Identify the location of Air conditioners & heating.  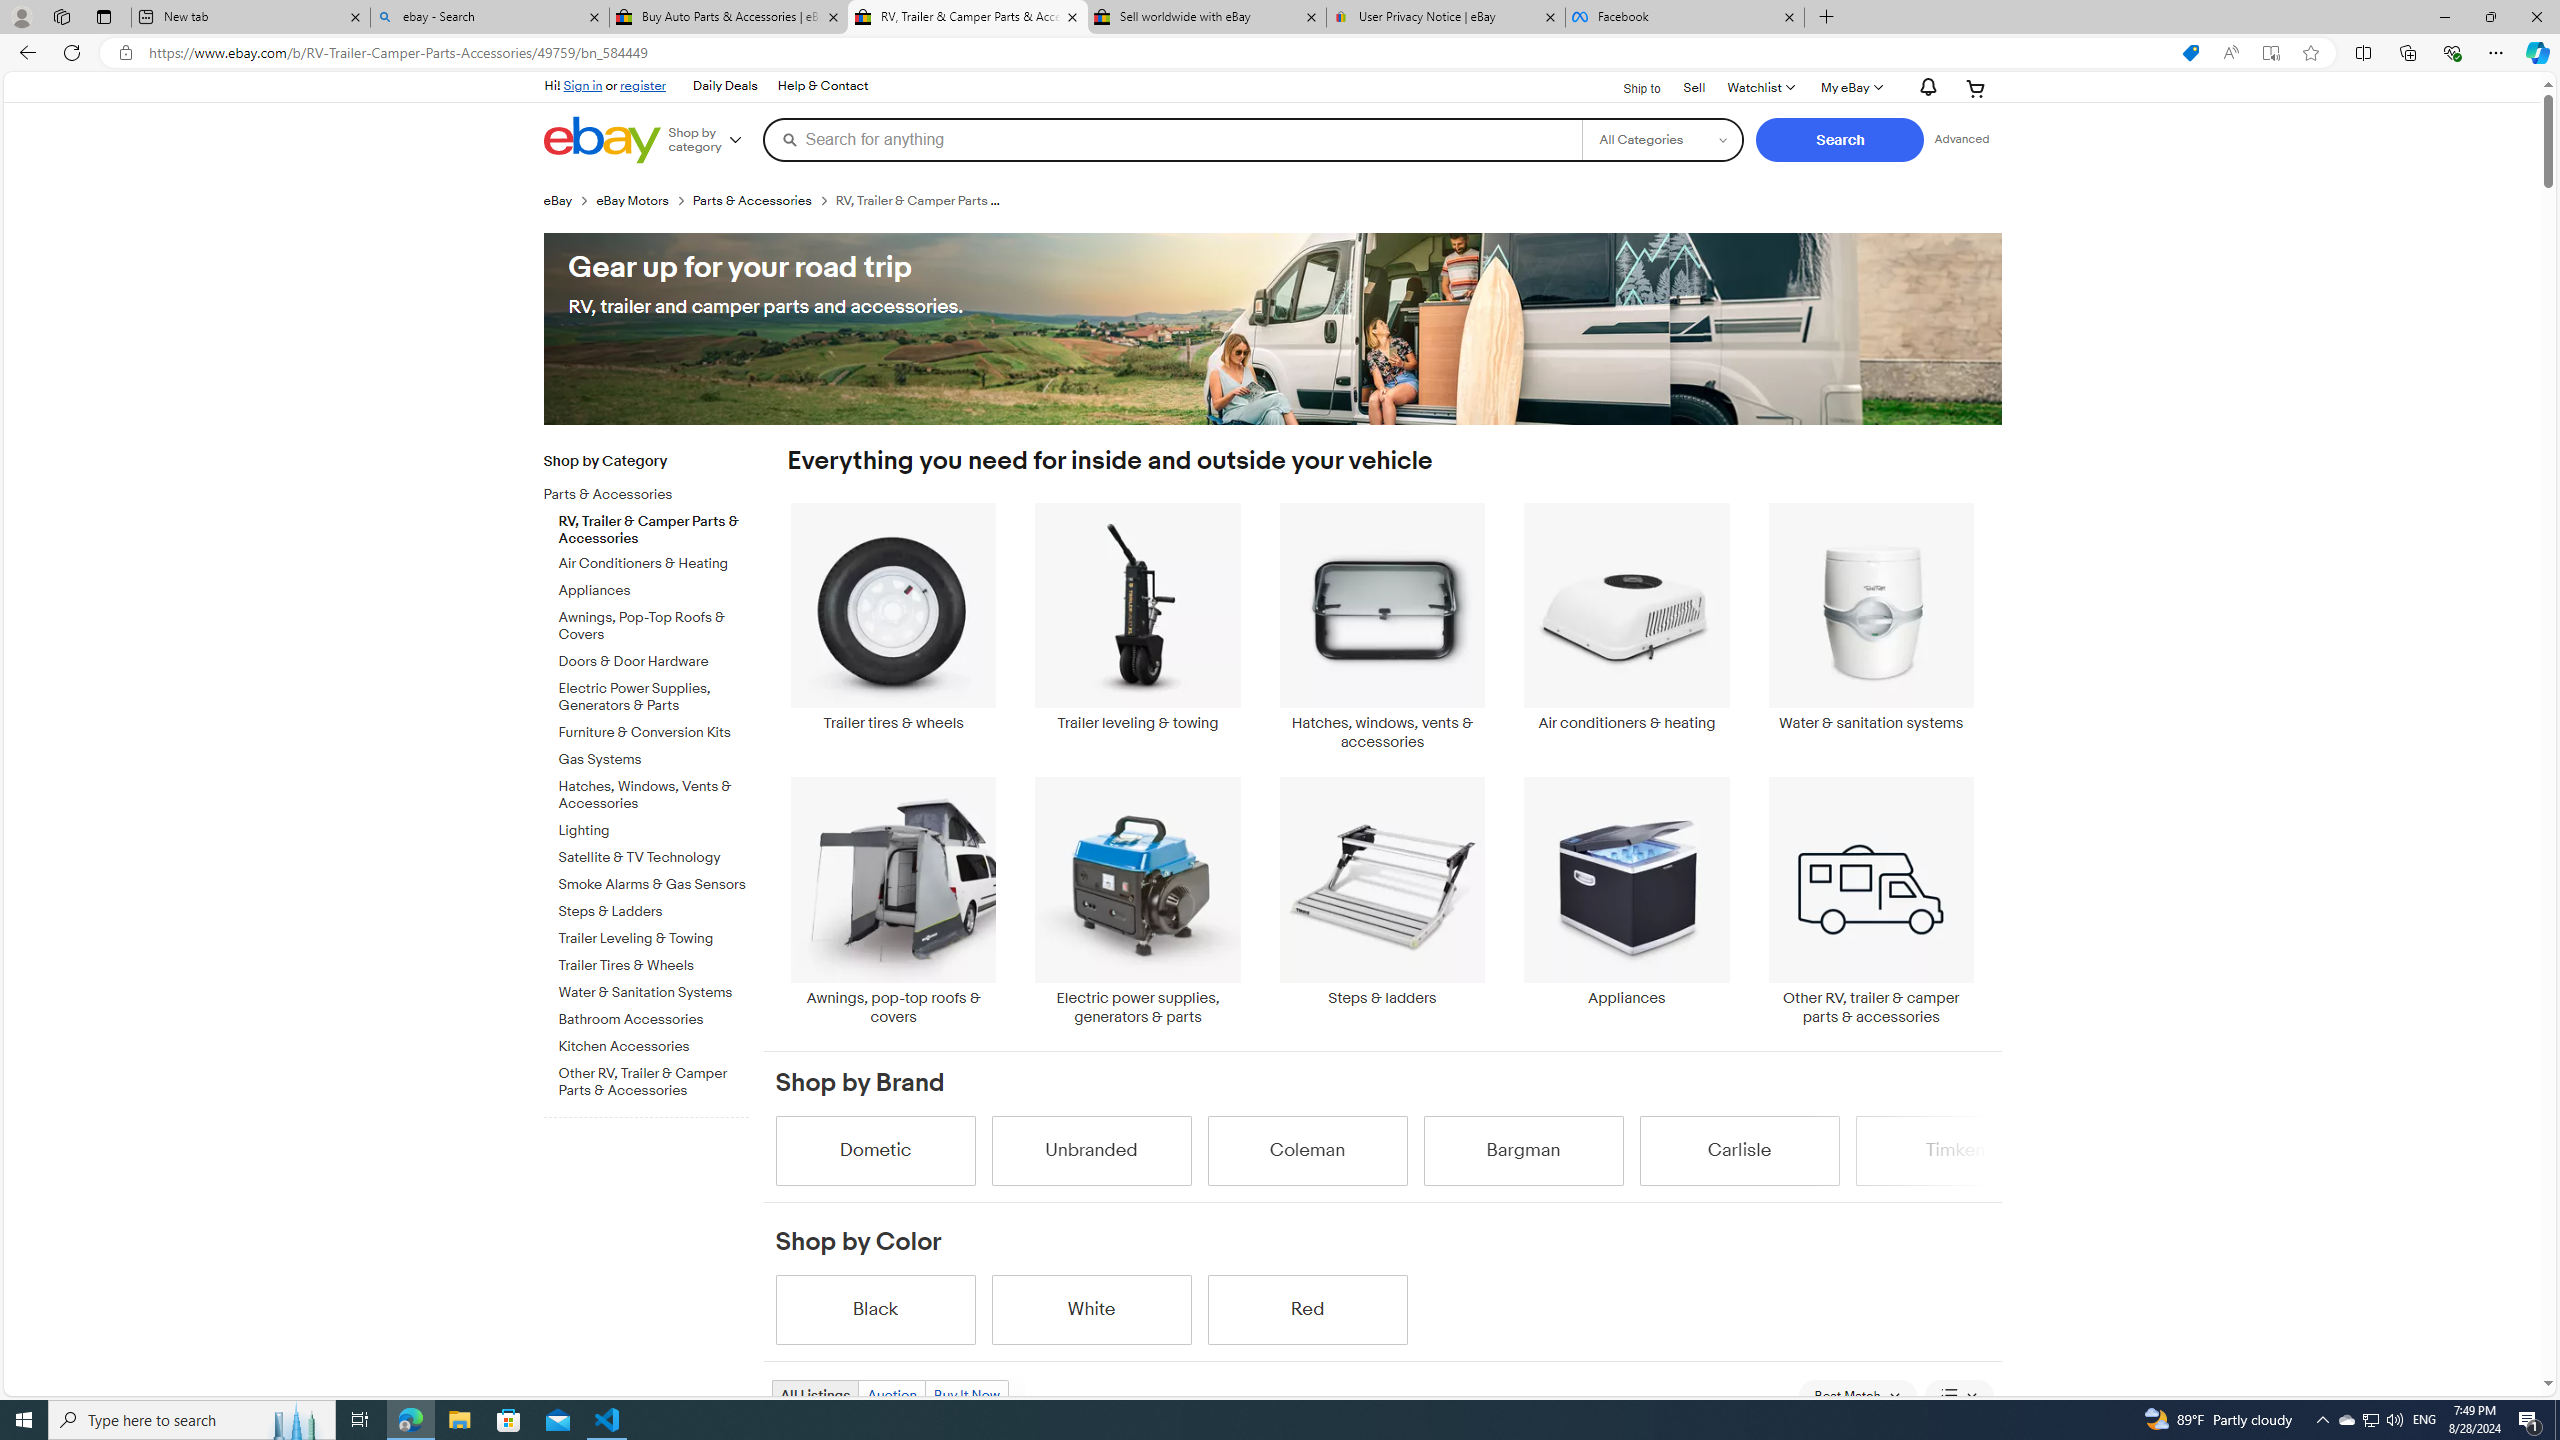
(1628, 618).